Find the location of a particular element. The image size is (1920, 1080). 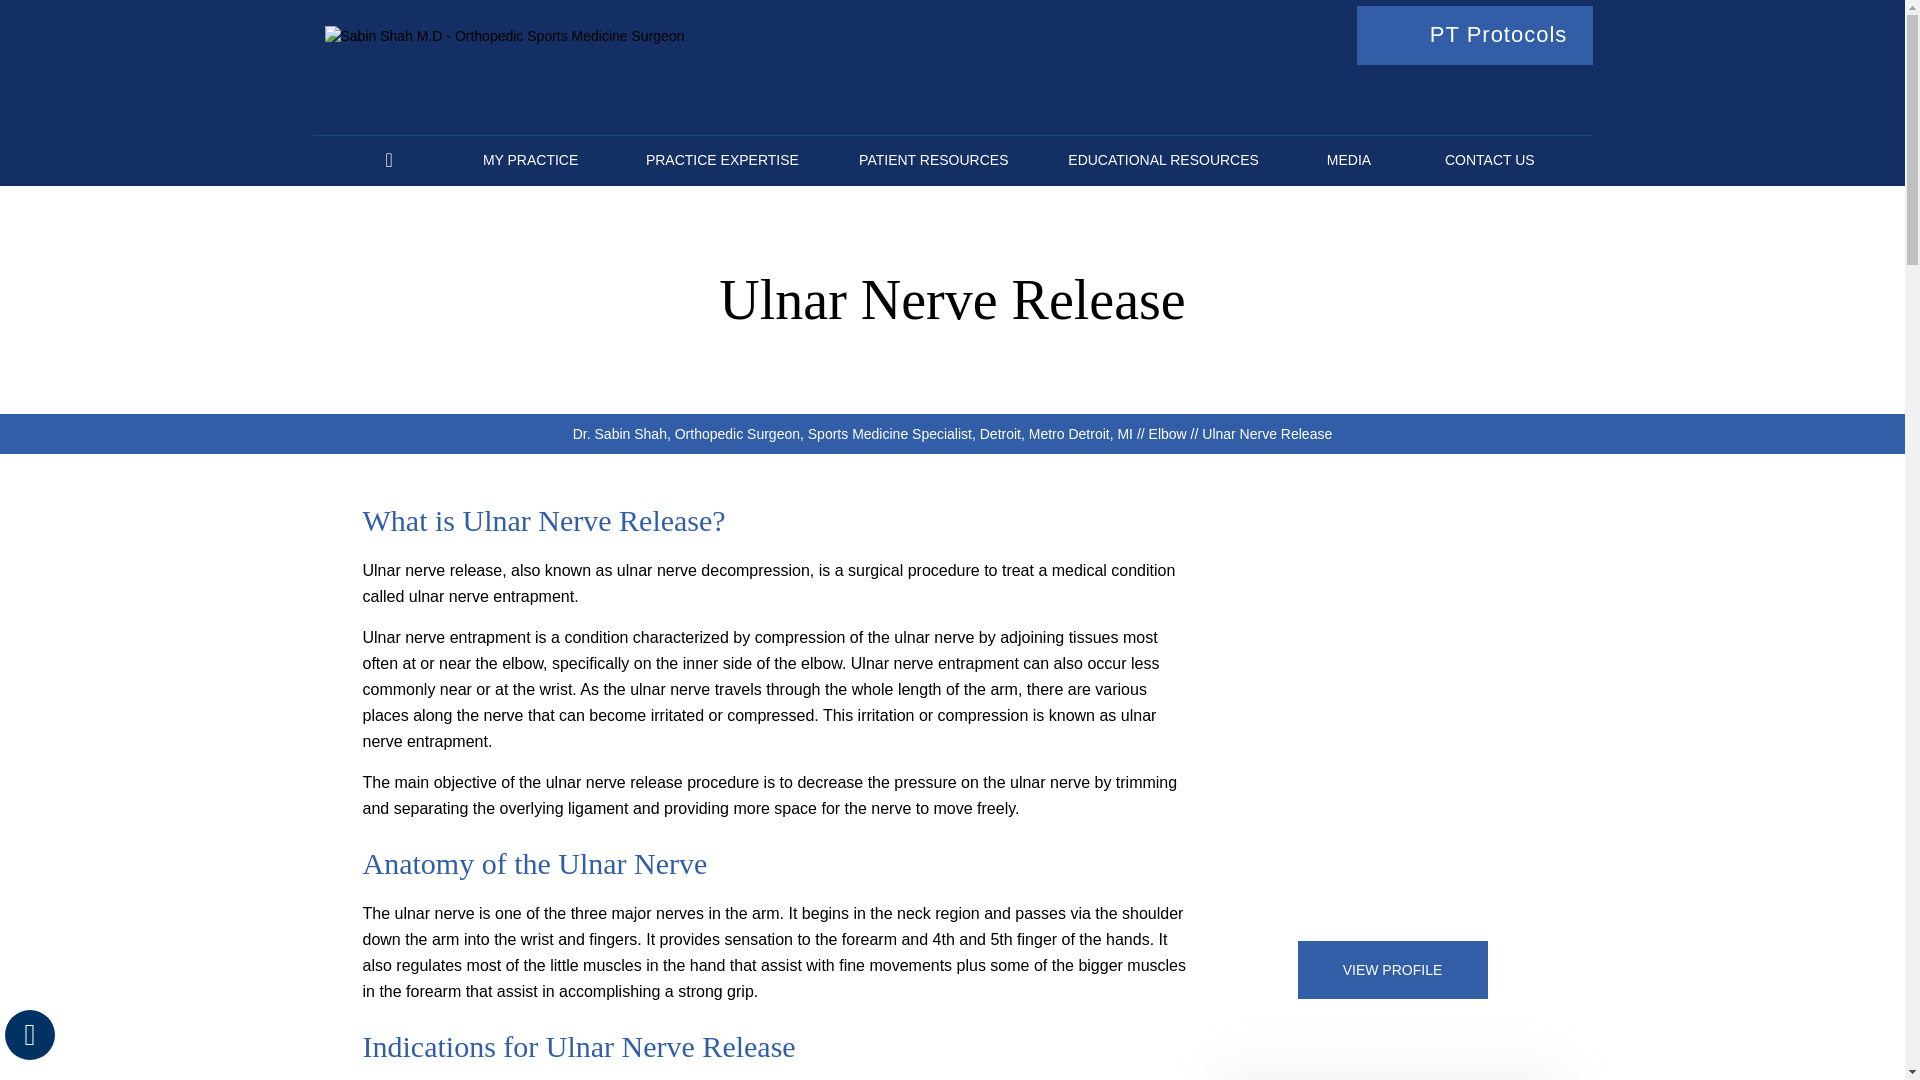

PT Protocols is located at coordinates (1475, 36).